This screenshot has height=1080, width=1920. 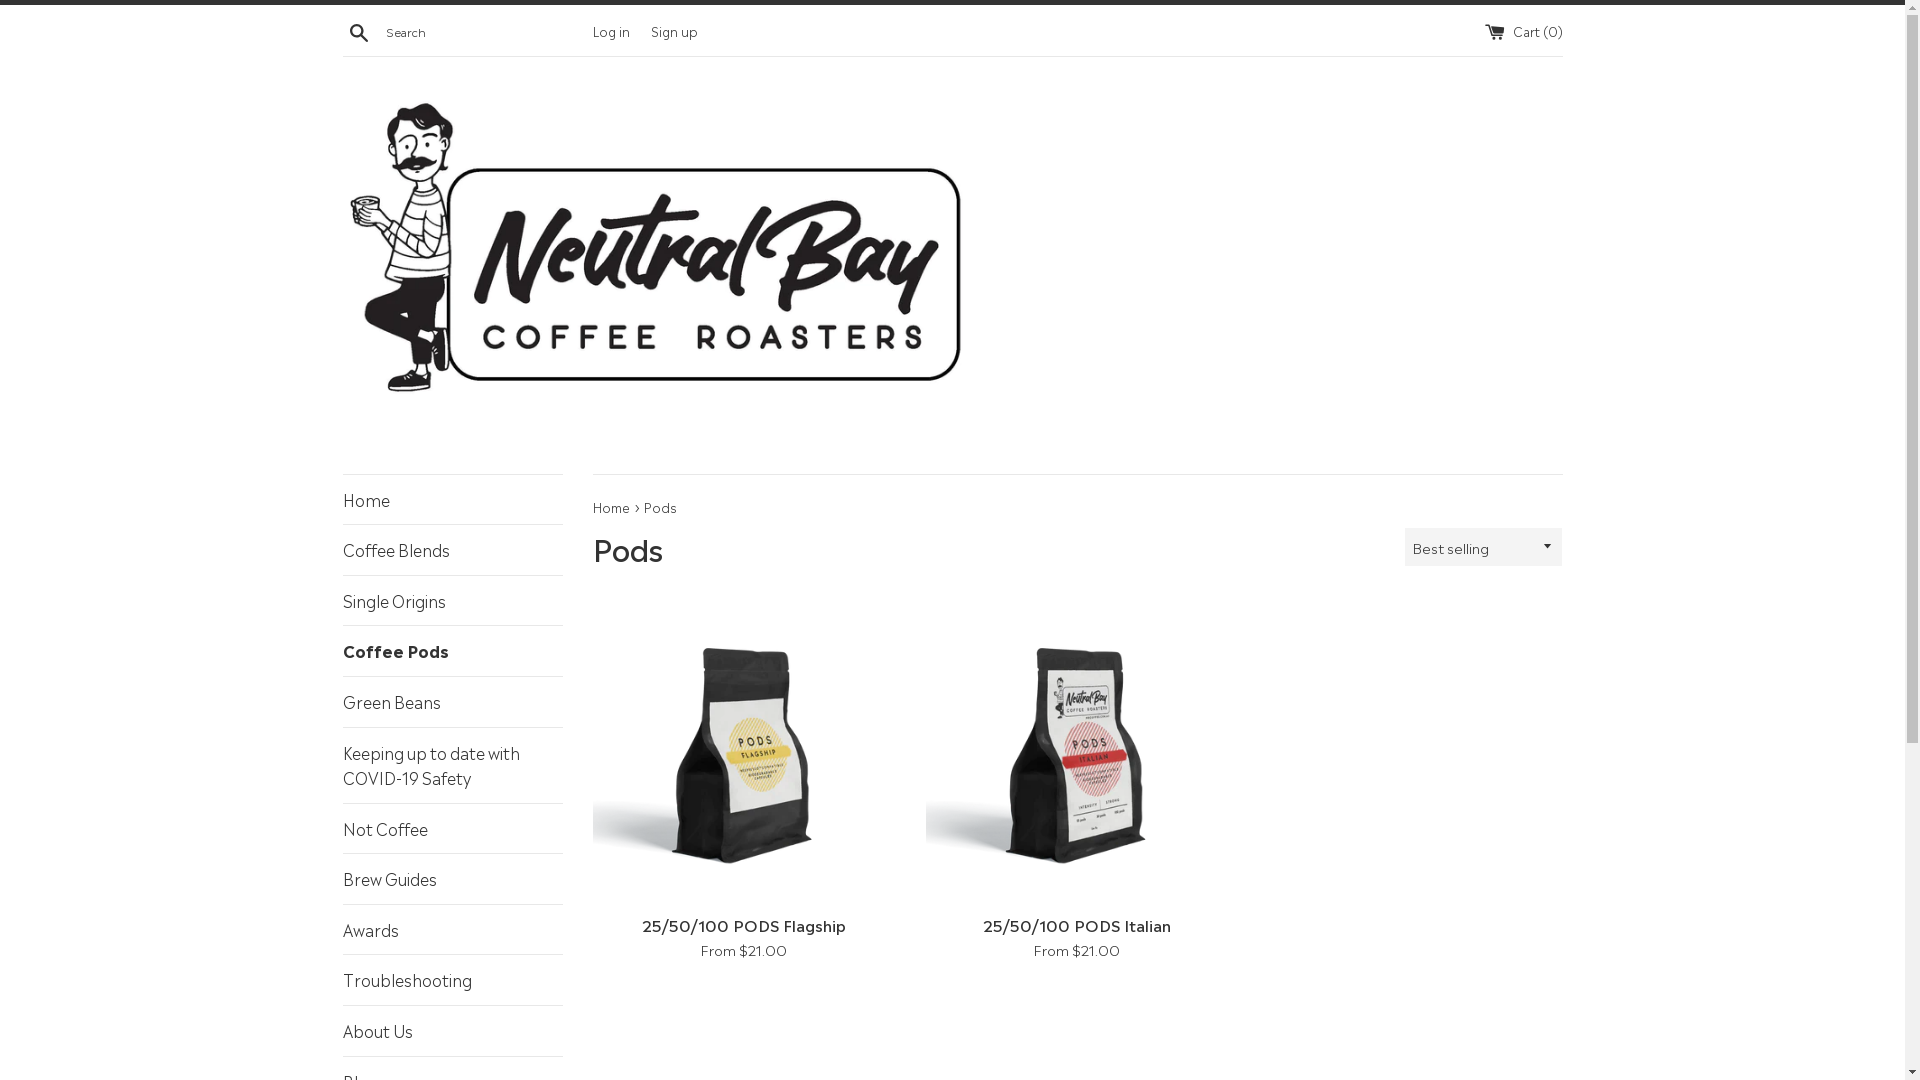 What do you see at coordinates (1077, 924) in the screenshot?
I see `25/50/100 PODS Italian` at bounding box center [1077, 924].